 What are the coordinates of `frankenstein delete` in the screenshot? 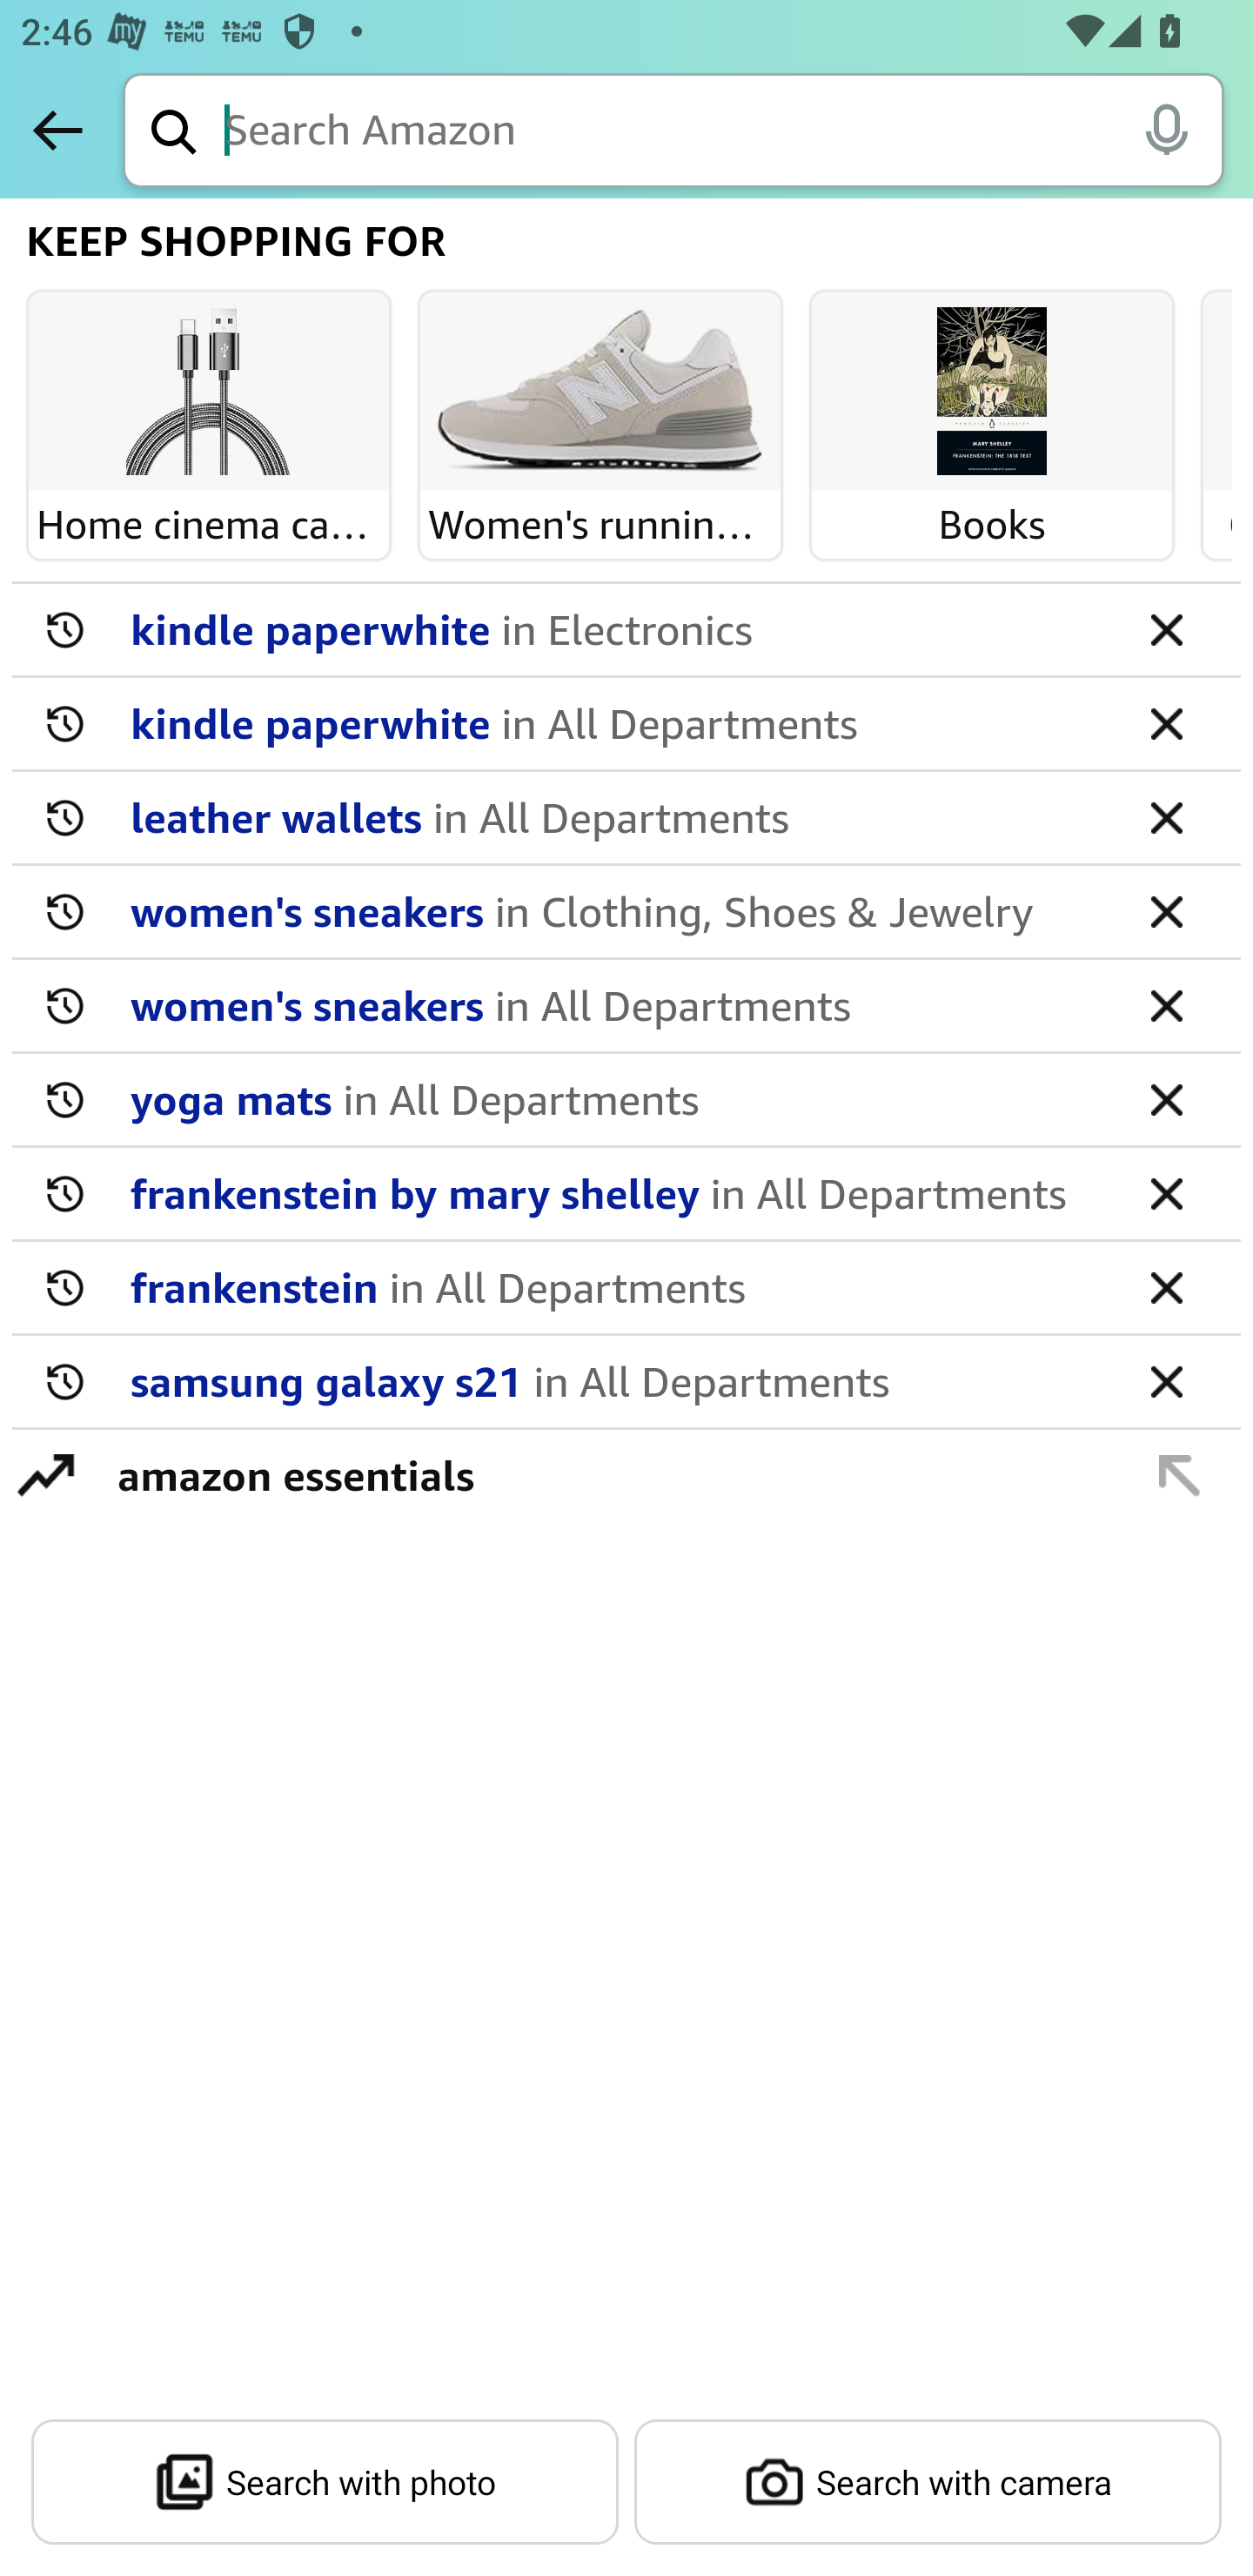 It's located at (626, 1288).